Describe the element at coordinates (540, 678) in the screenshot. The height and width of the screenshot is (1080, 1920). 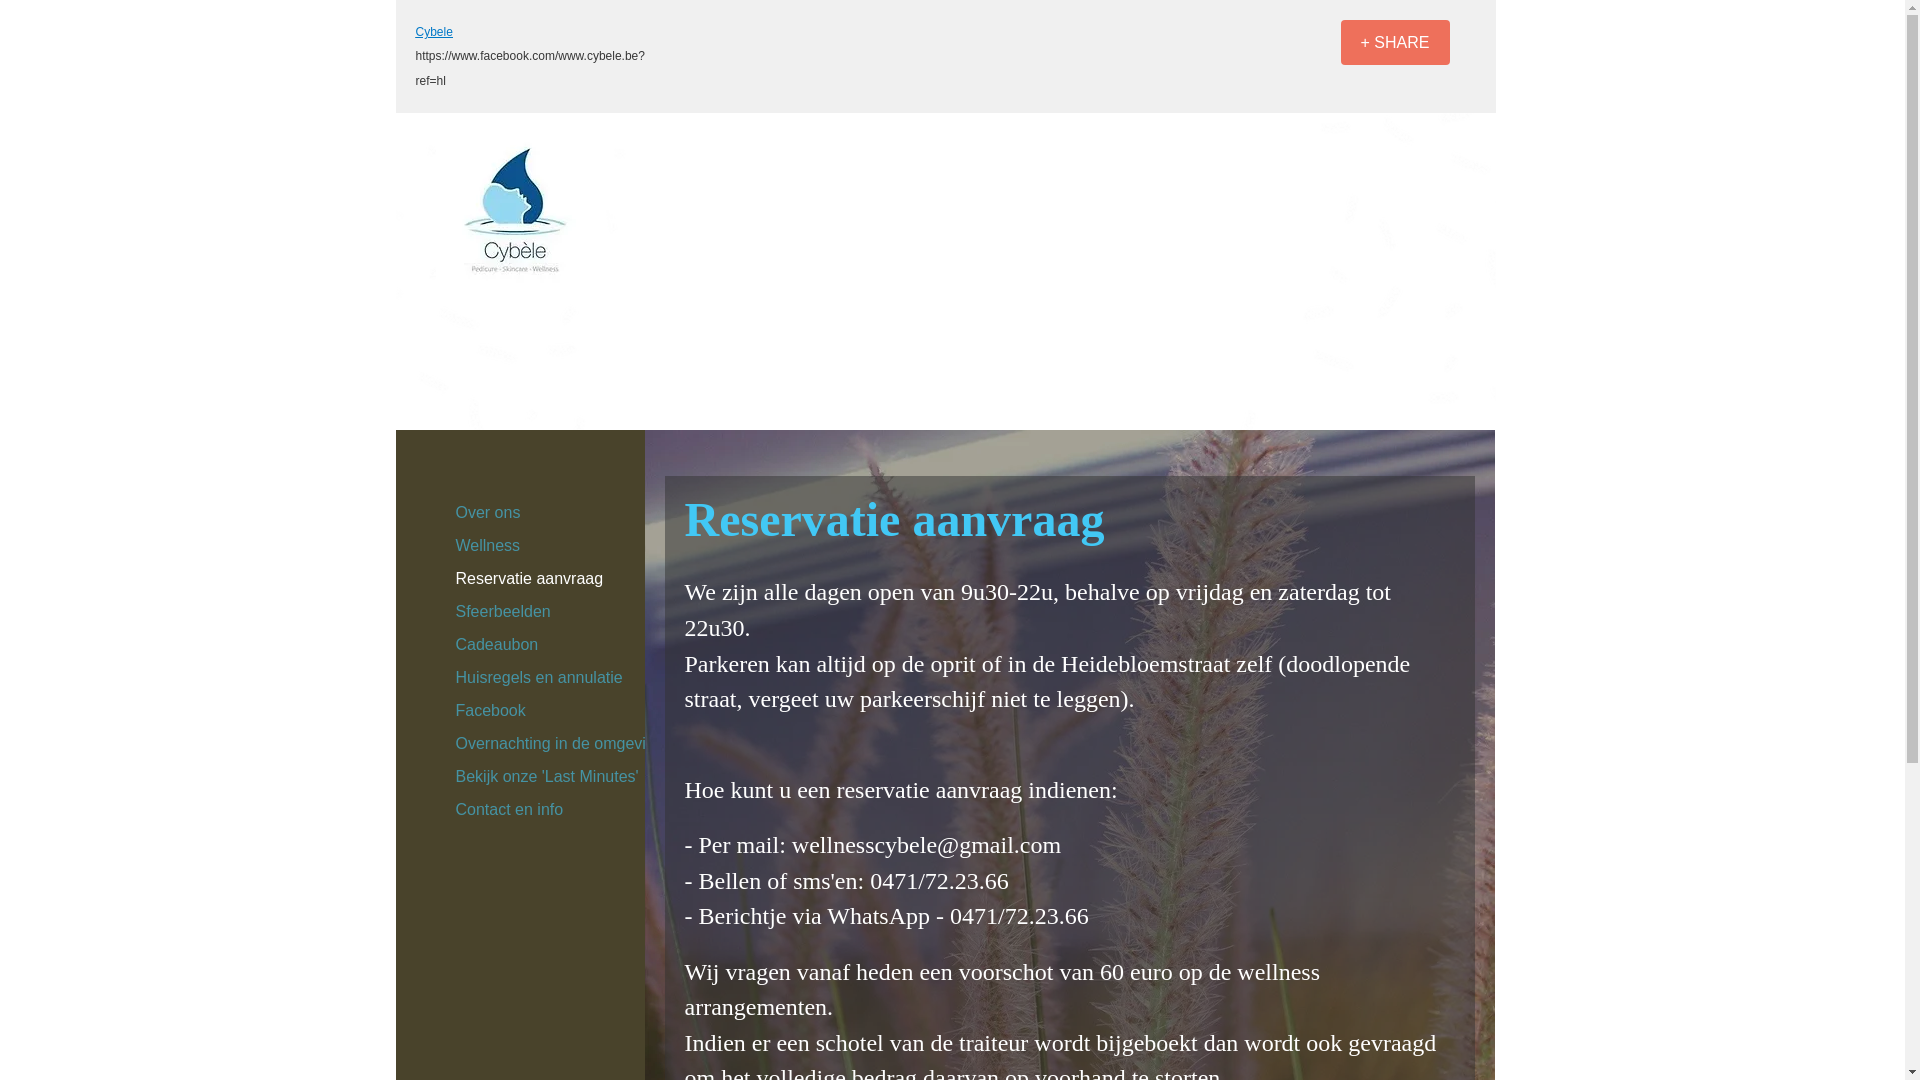
I see `Huisregels en annulatie` at that location.